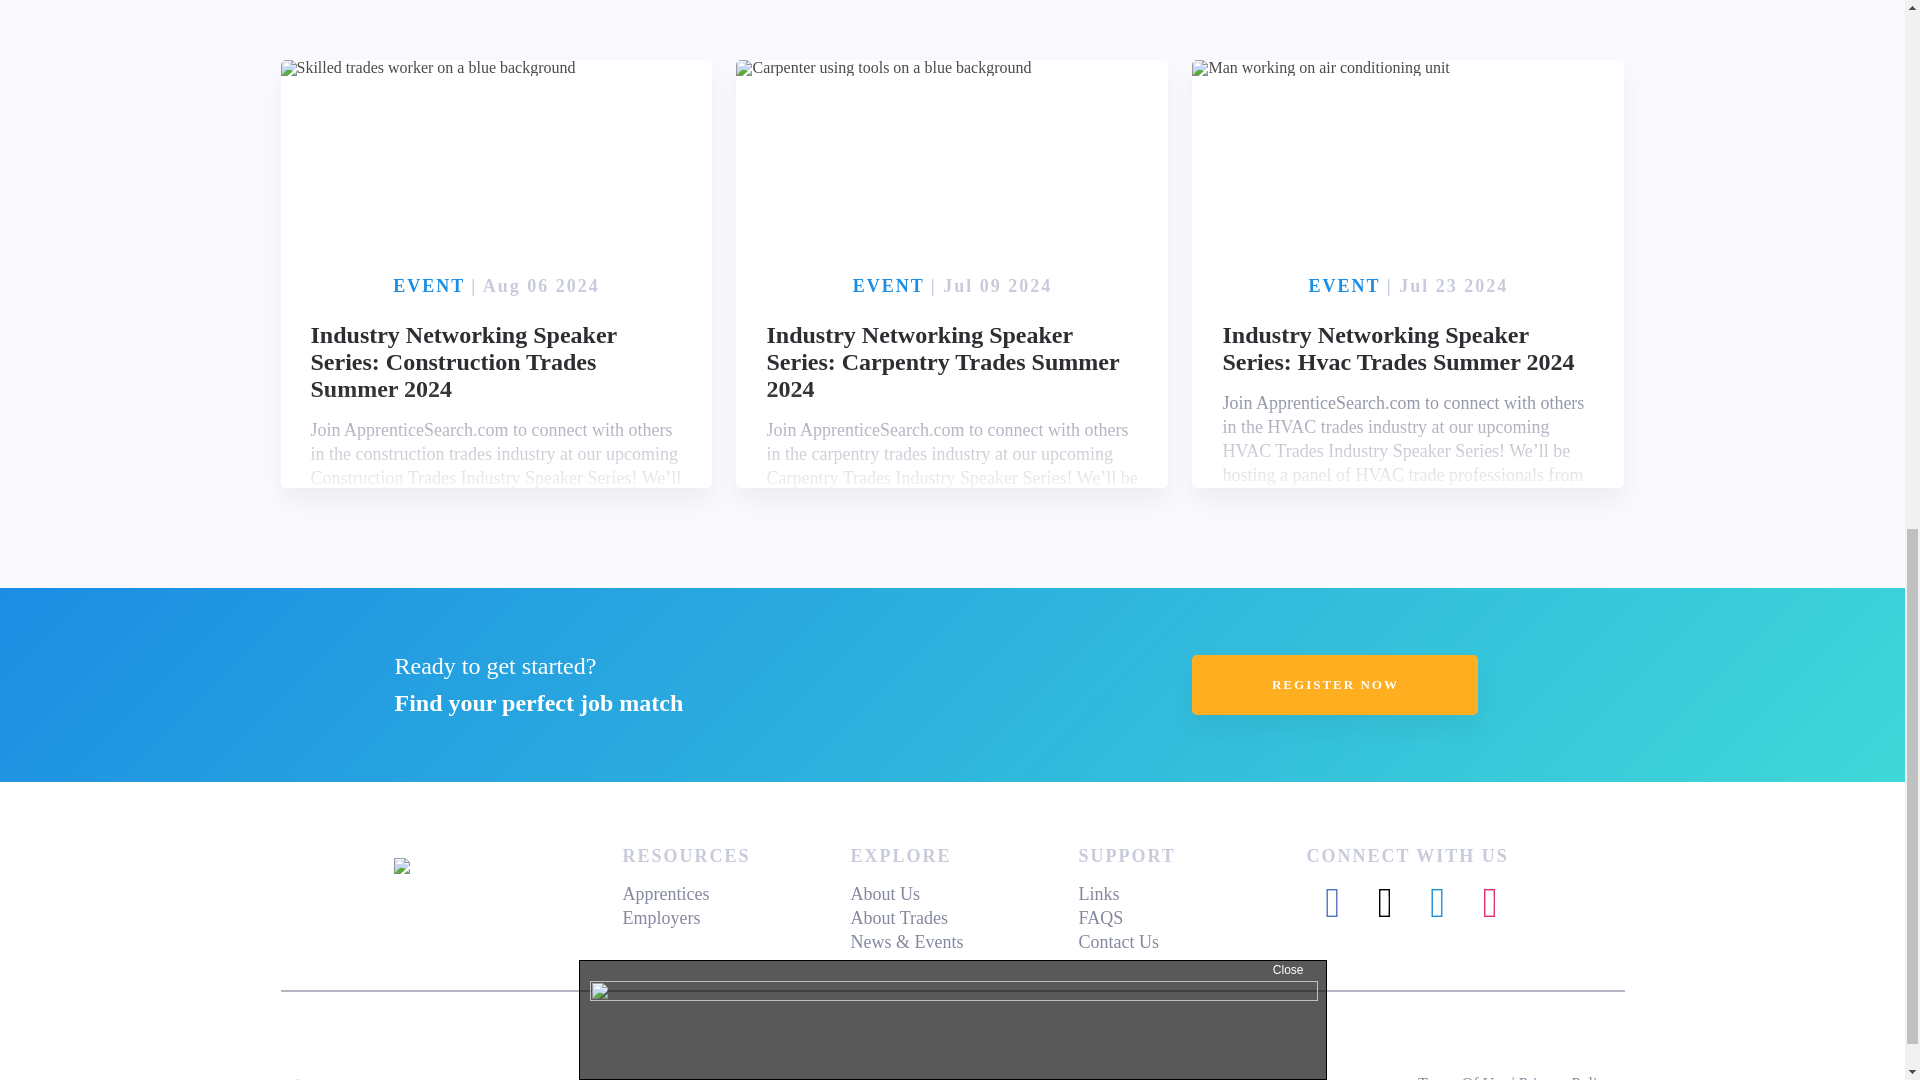  What do you see at coordinates (884, 894) in the screenshot?
I see `About Us` at bounding box center [884, 894].